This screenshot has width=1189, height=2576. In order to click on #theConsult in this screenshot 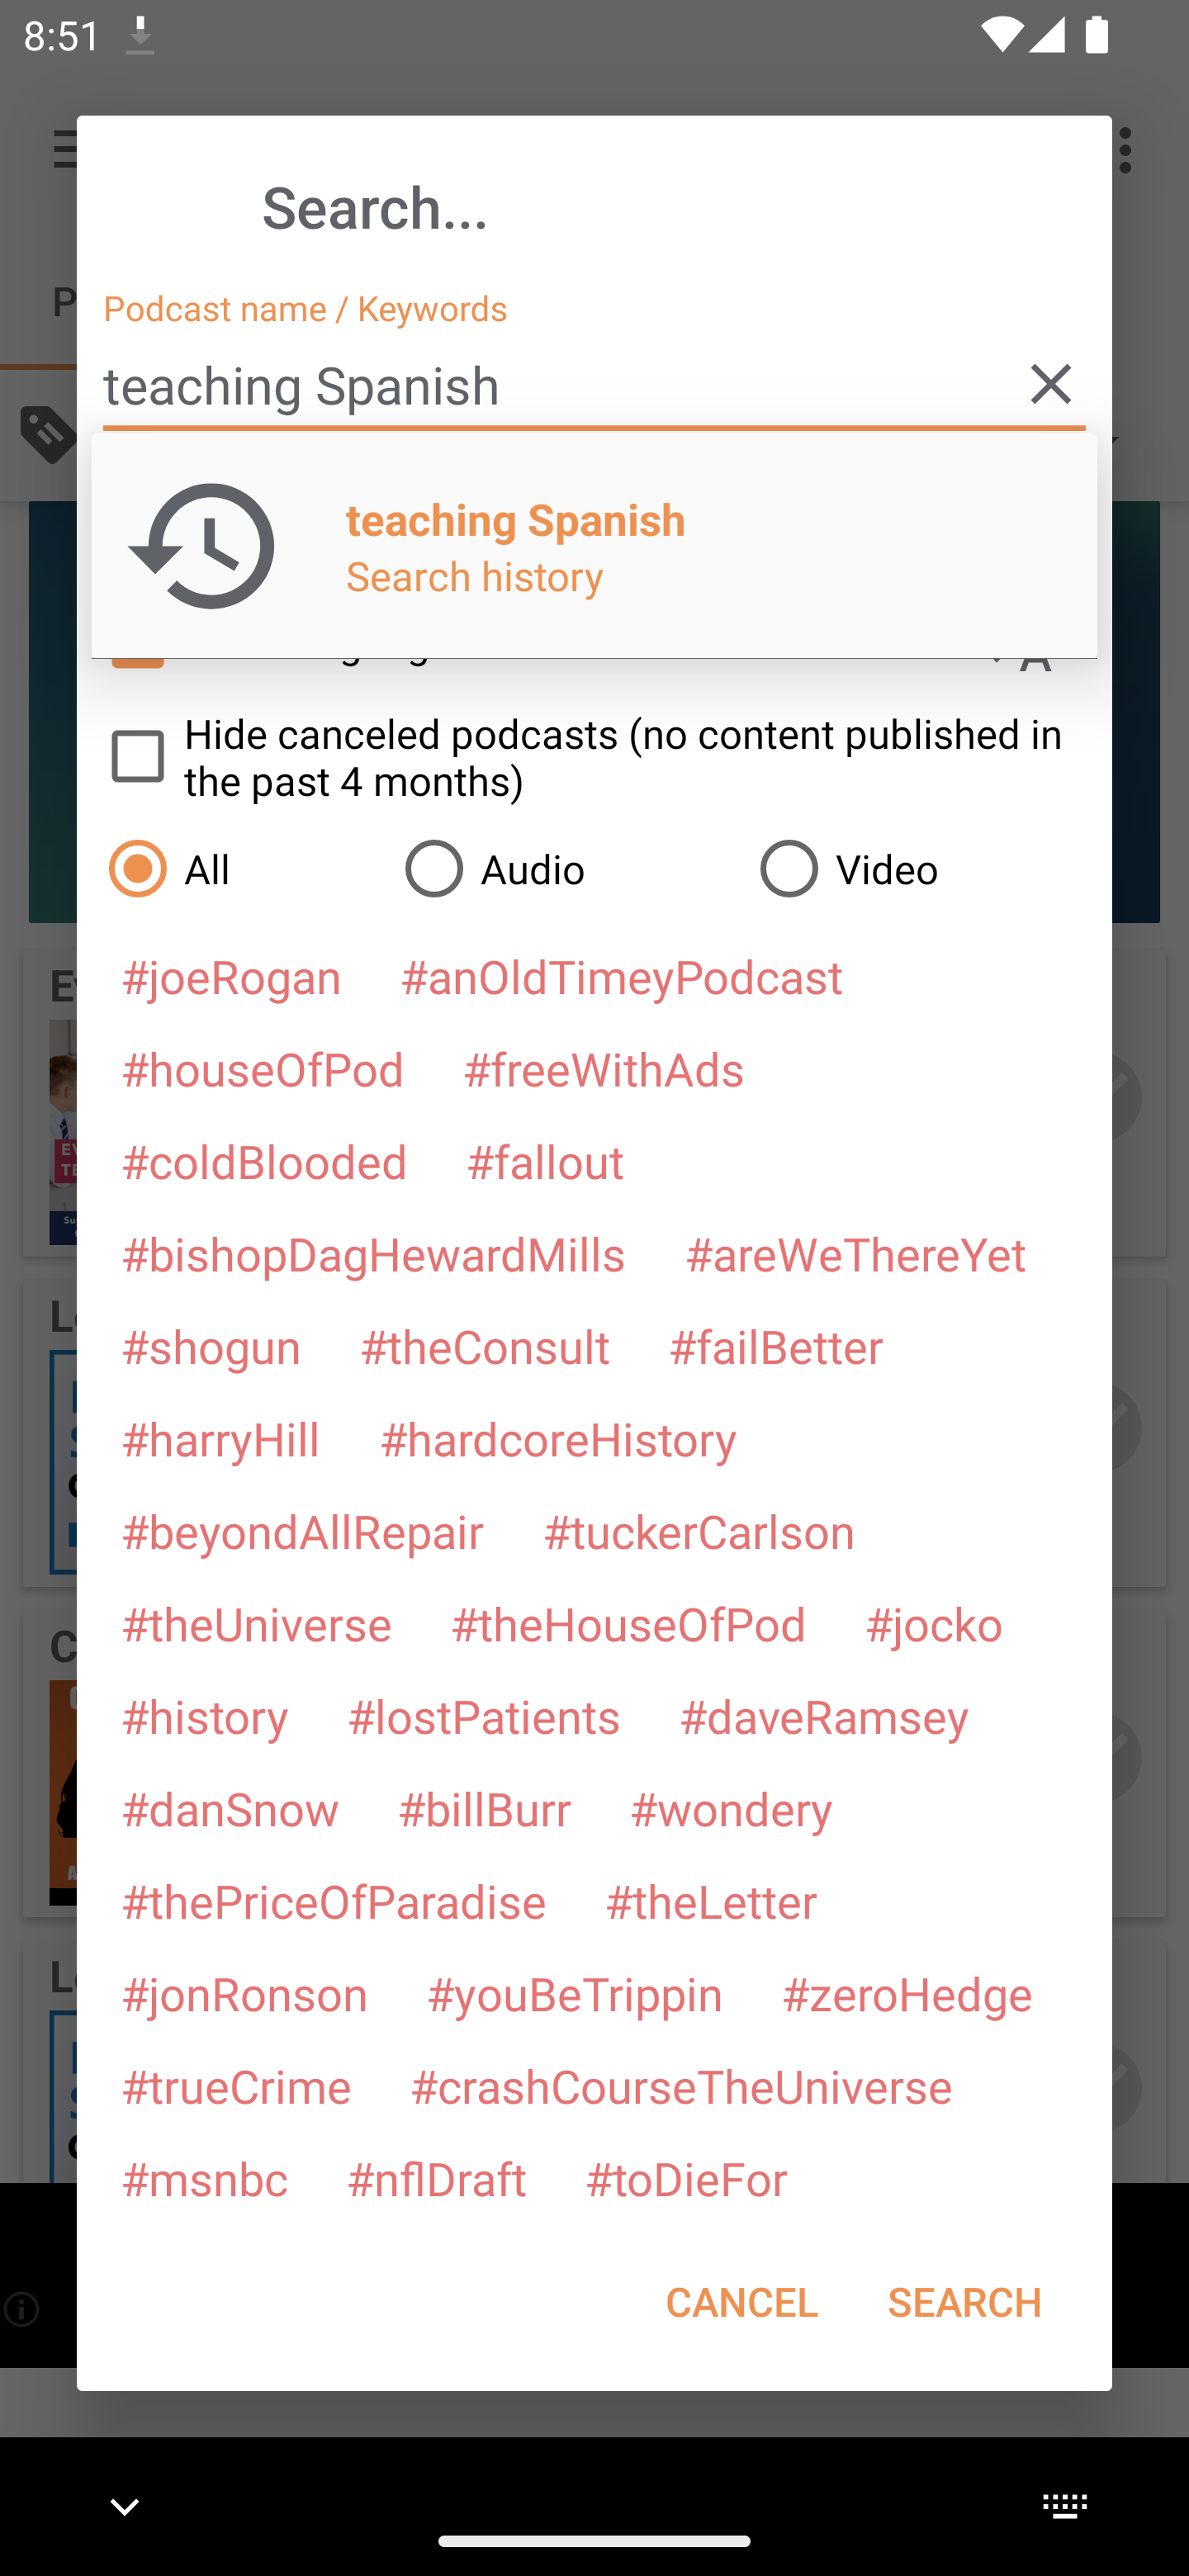, I will do `click(484, 1346)`.